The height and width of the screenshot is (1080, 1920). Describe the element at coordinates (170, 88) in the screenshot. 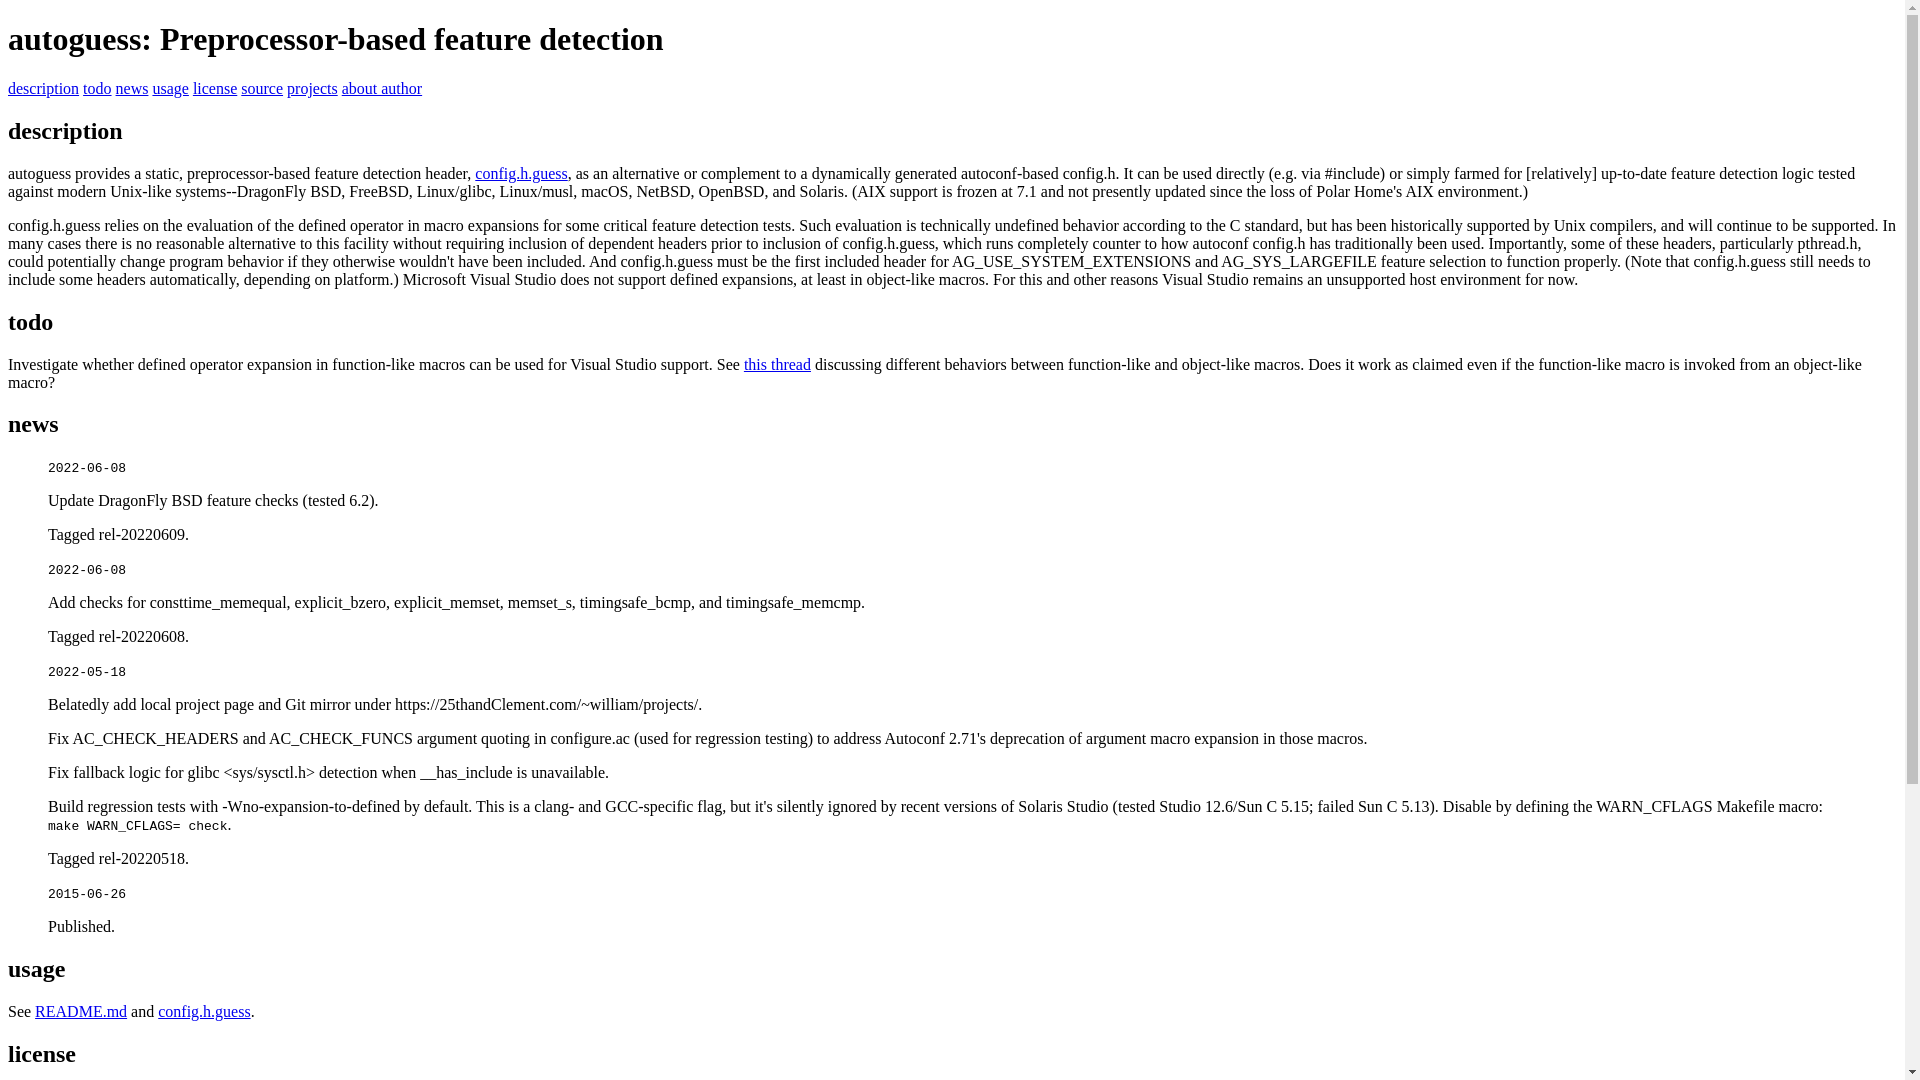

I see `usage` at that location.